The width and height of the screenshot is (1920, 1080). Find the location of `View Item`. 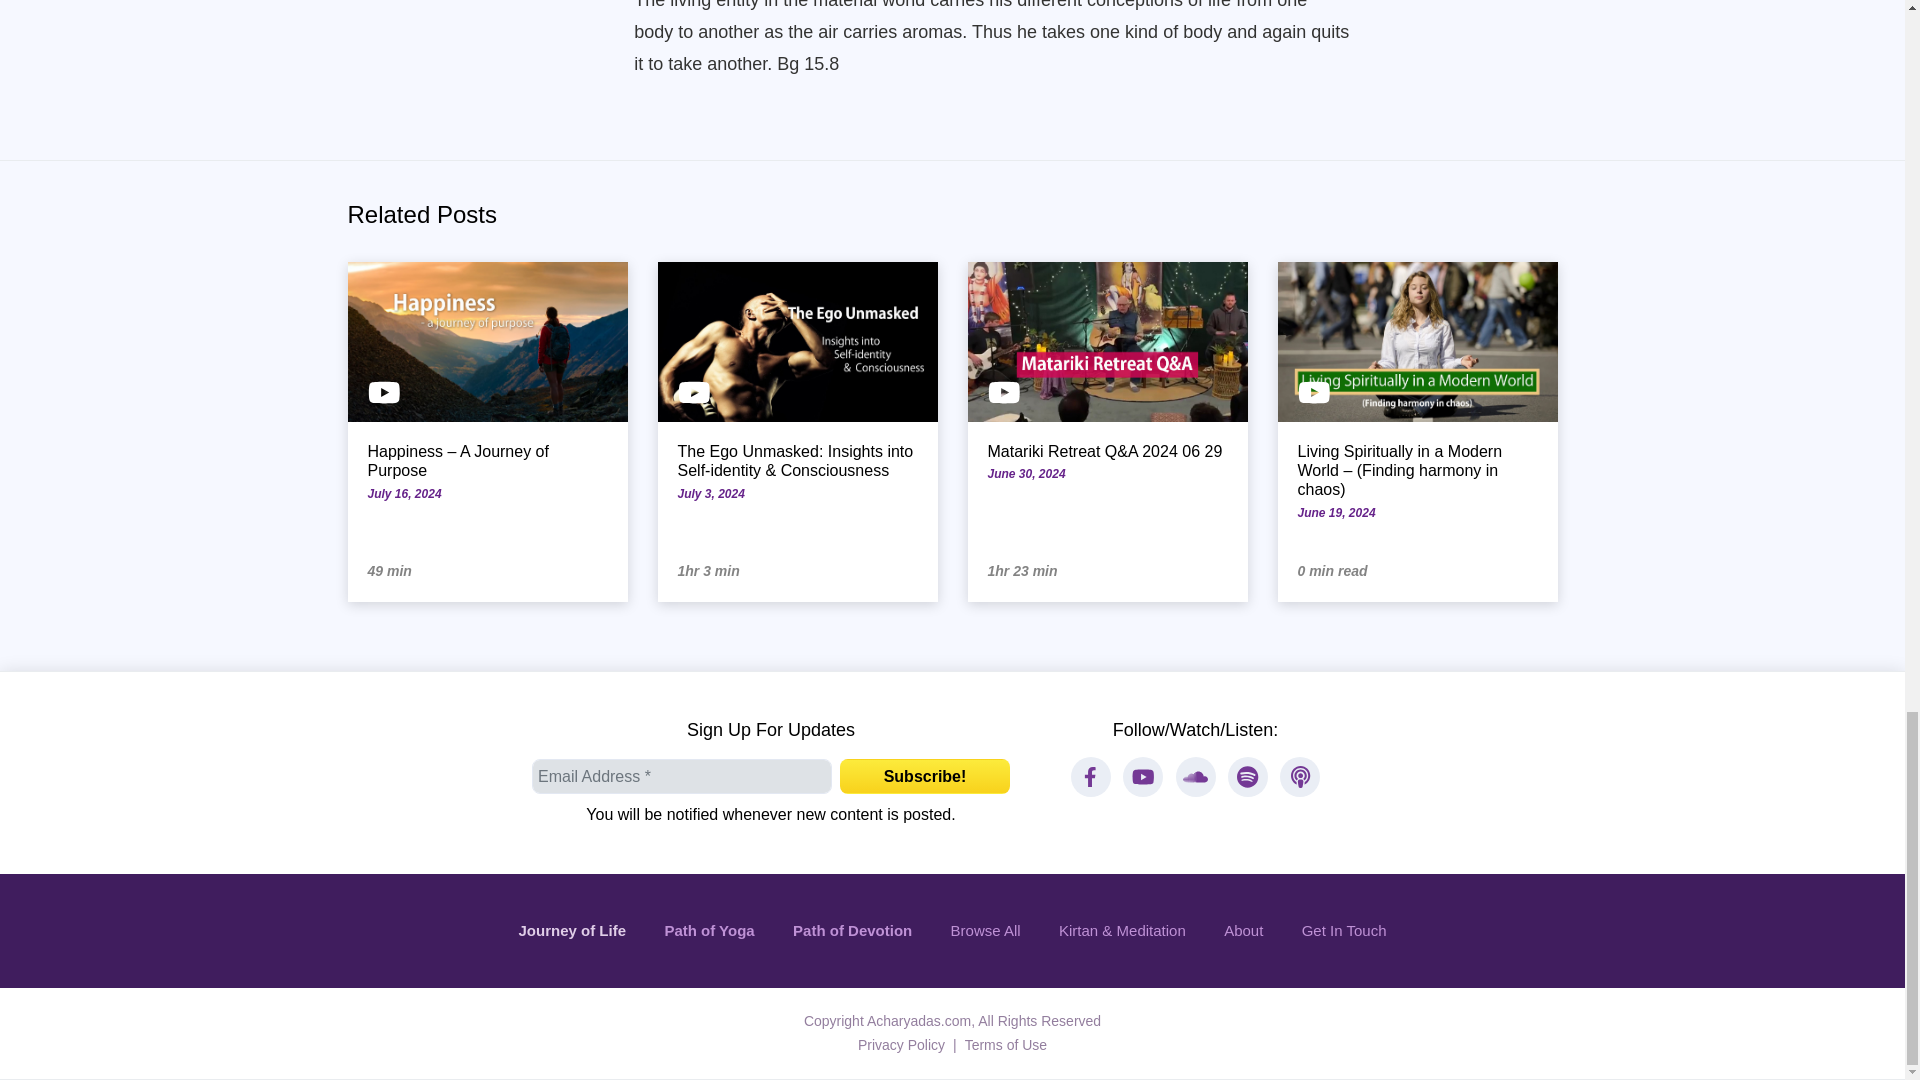

View Item is located at coordinates (1418, 432).